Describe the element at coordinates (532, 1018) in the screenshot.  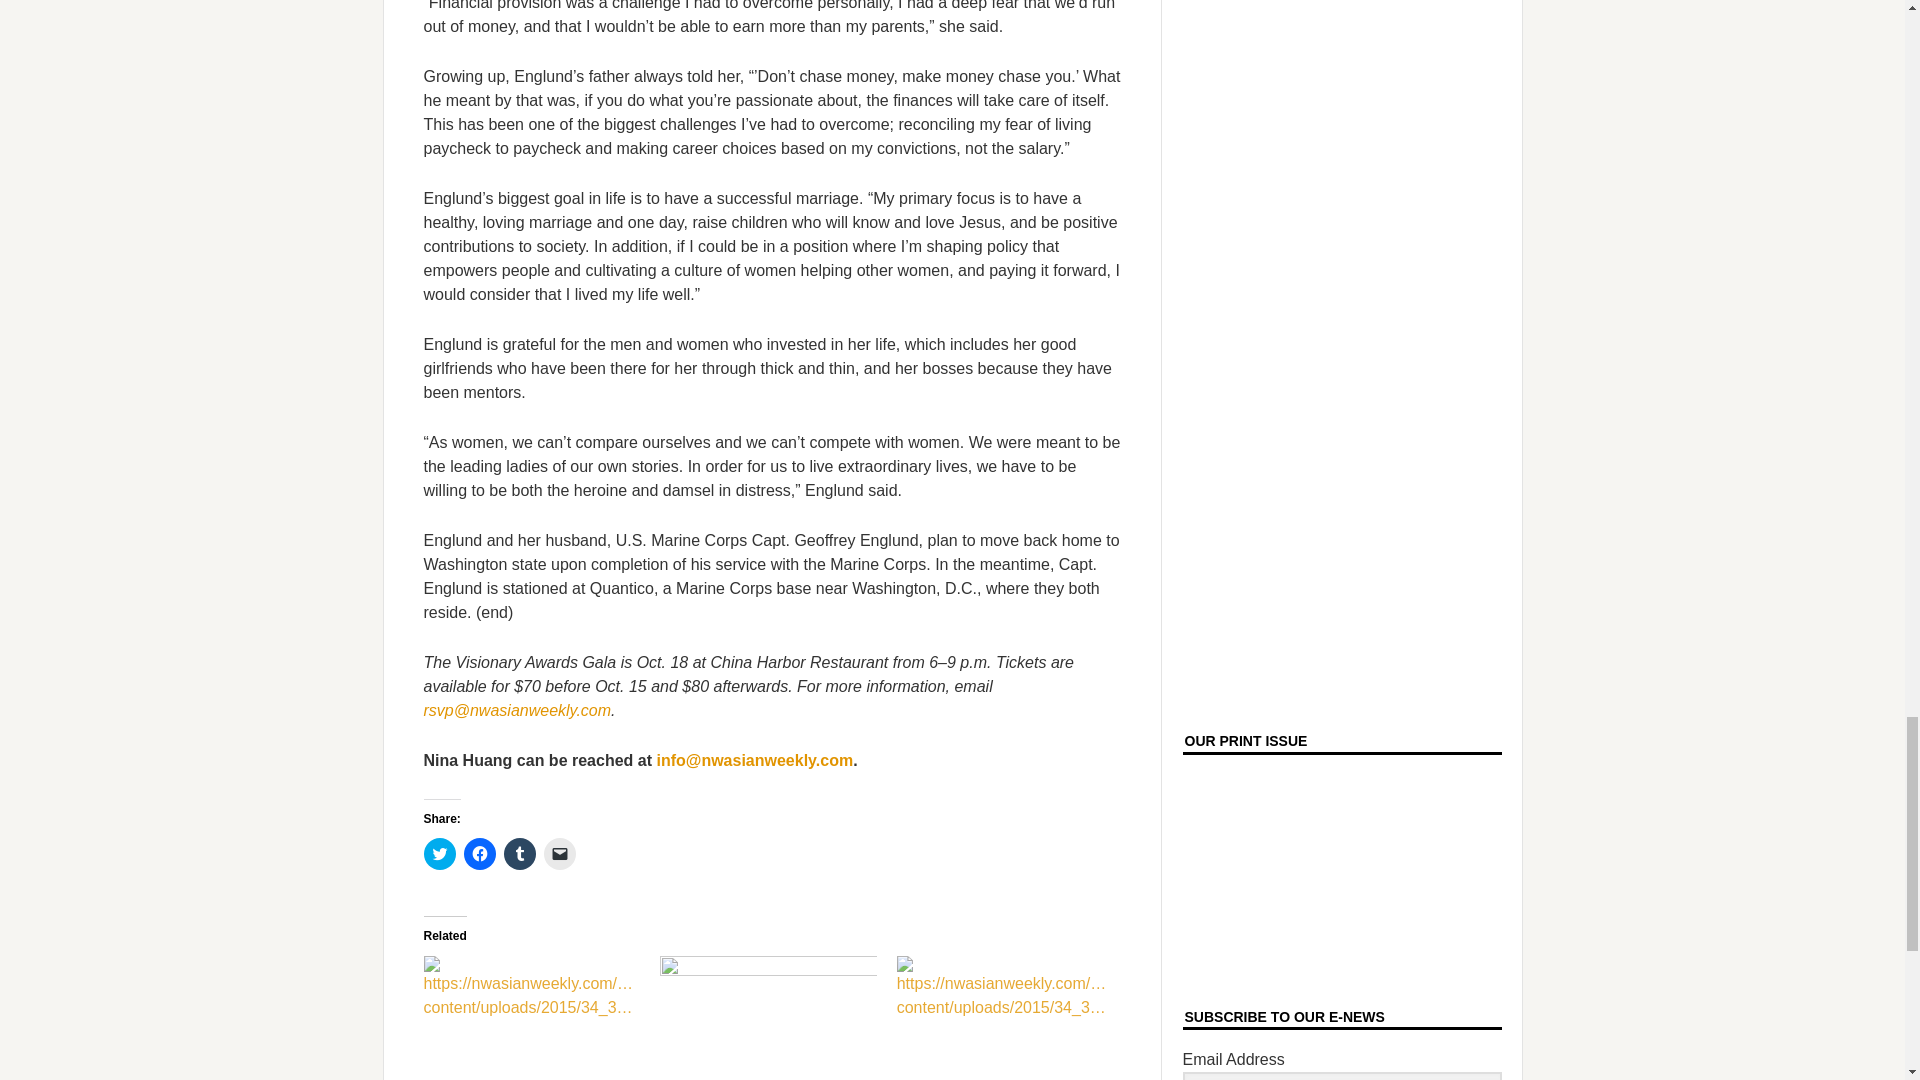
I see `Jinyoung Lee Englund receives Maverick award` at that location.